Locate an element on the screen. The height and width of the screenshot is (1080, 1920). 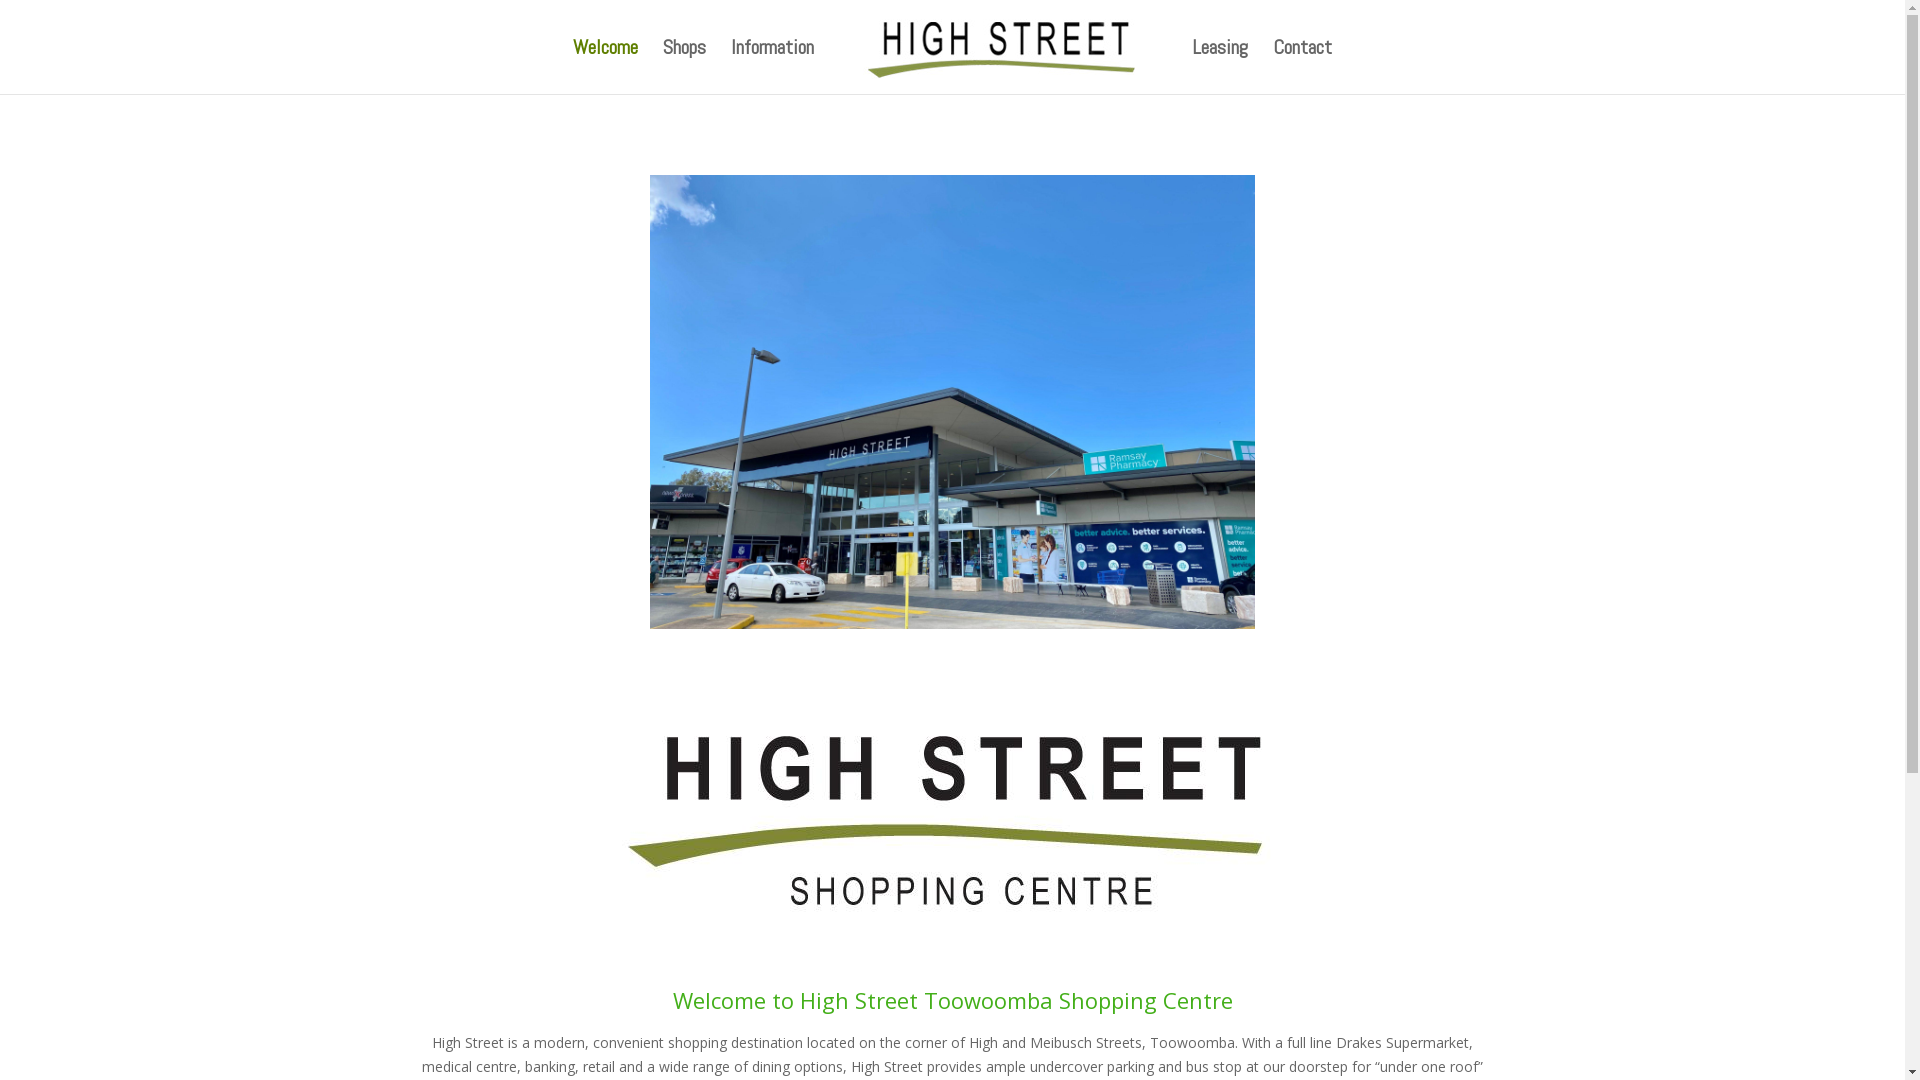
Layout 1 is located at coordinates (953, 812).